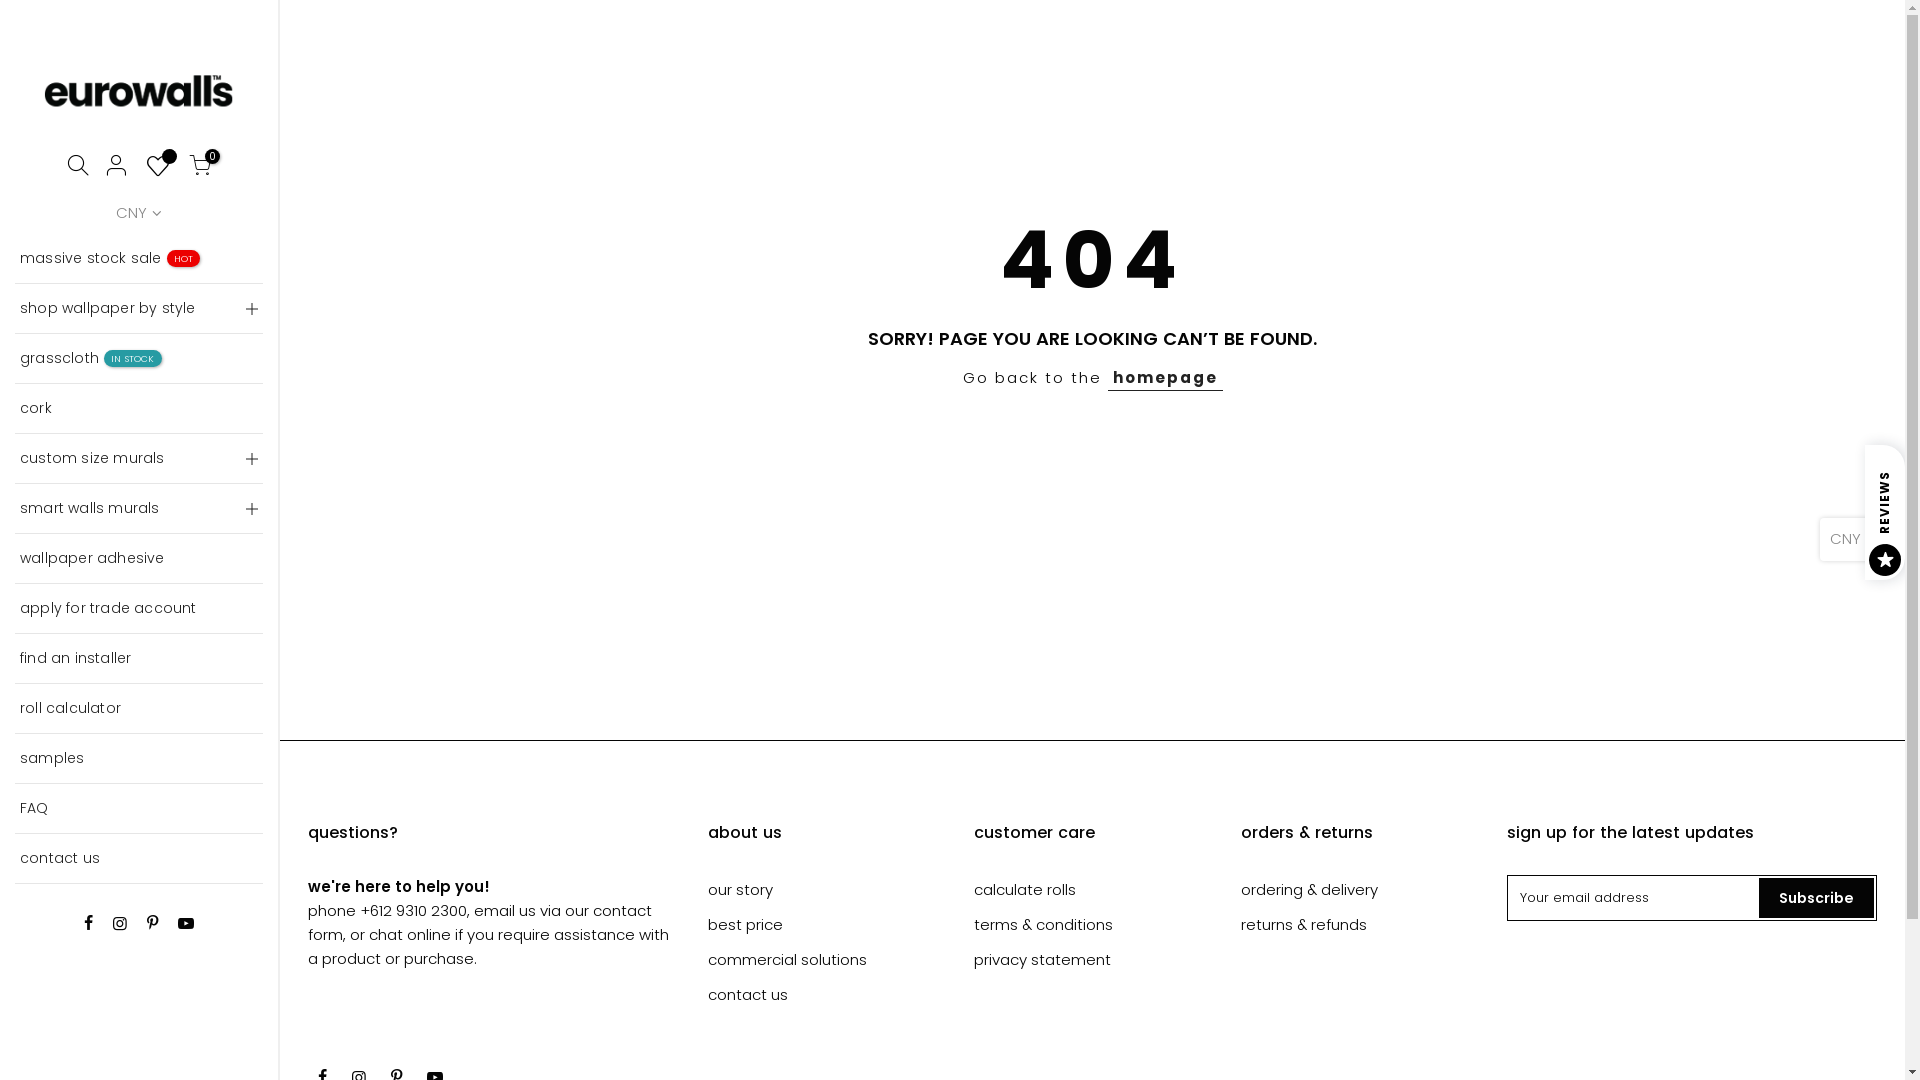  Describe the element at coordinates (1025, 890) in the screenshot. I see `calculate rolls` at that location.